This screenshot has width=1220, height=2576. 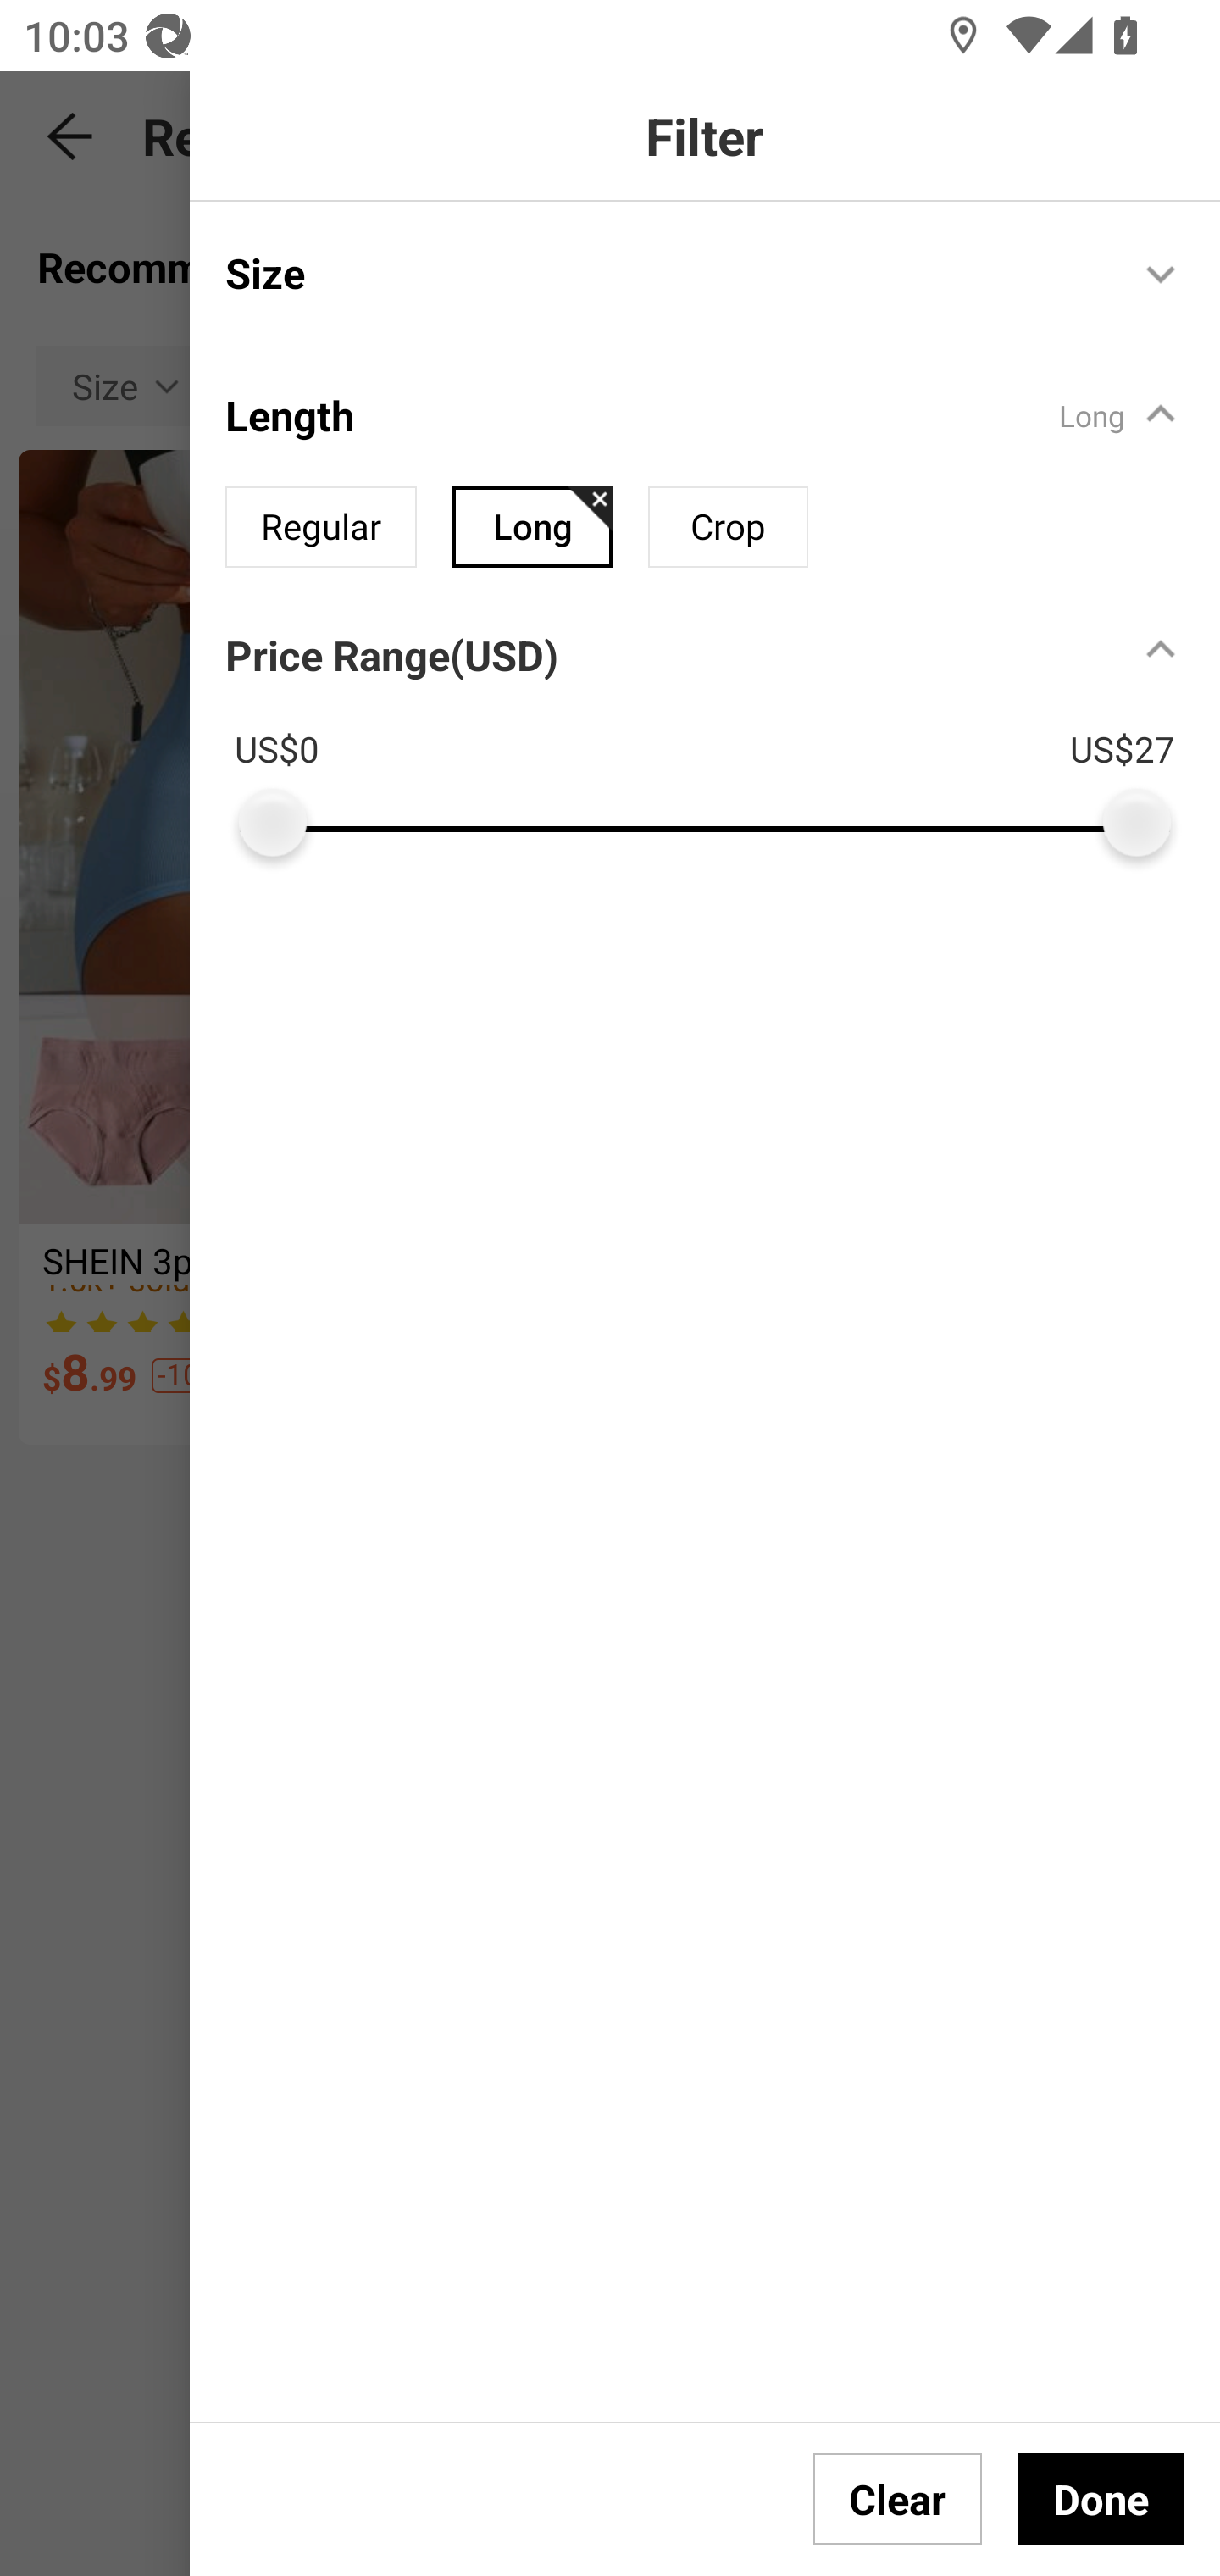 I want to click on Length, so click(x=663, y=414).